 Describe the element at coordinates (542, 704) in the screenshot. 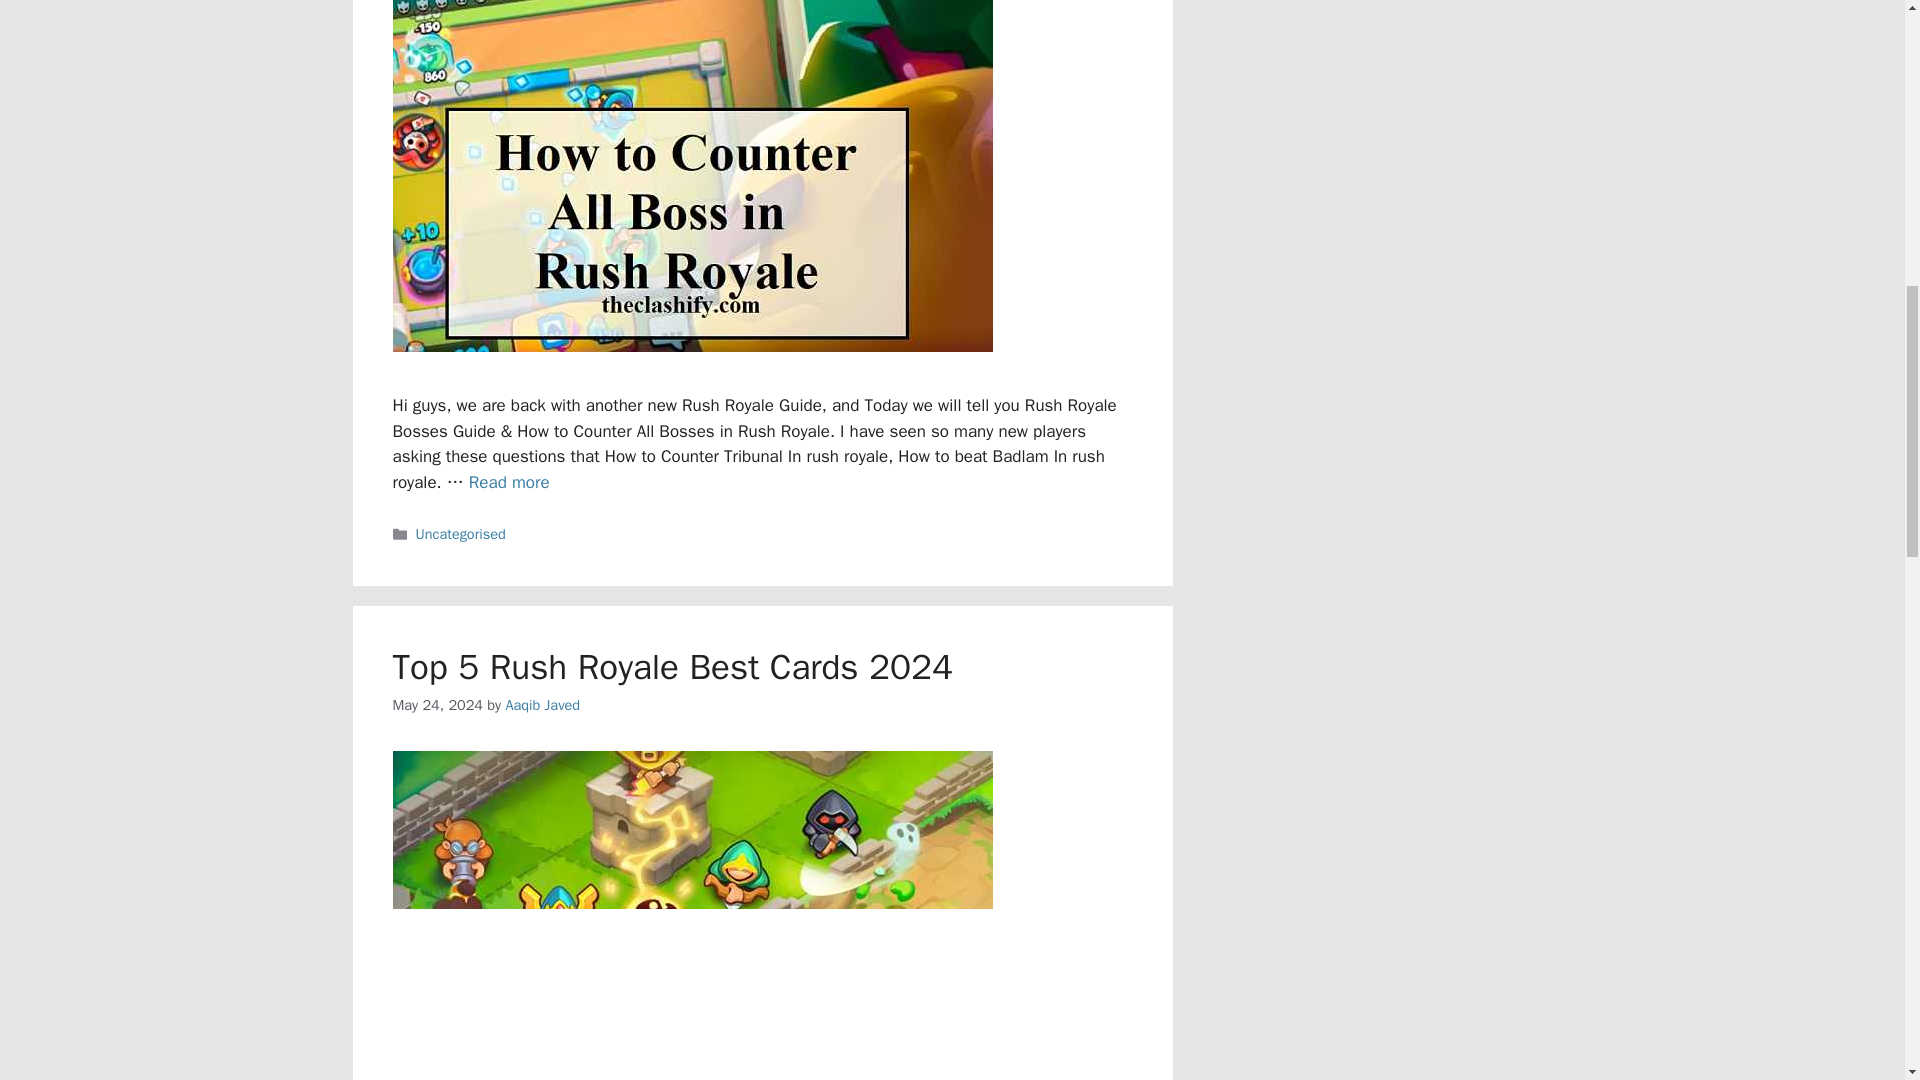

I see `Aaqib Javed` at that location.